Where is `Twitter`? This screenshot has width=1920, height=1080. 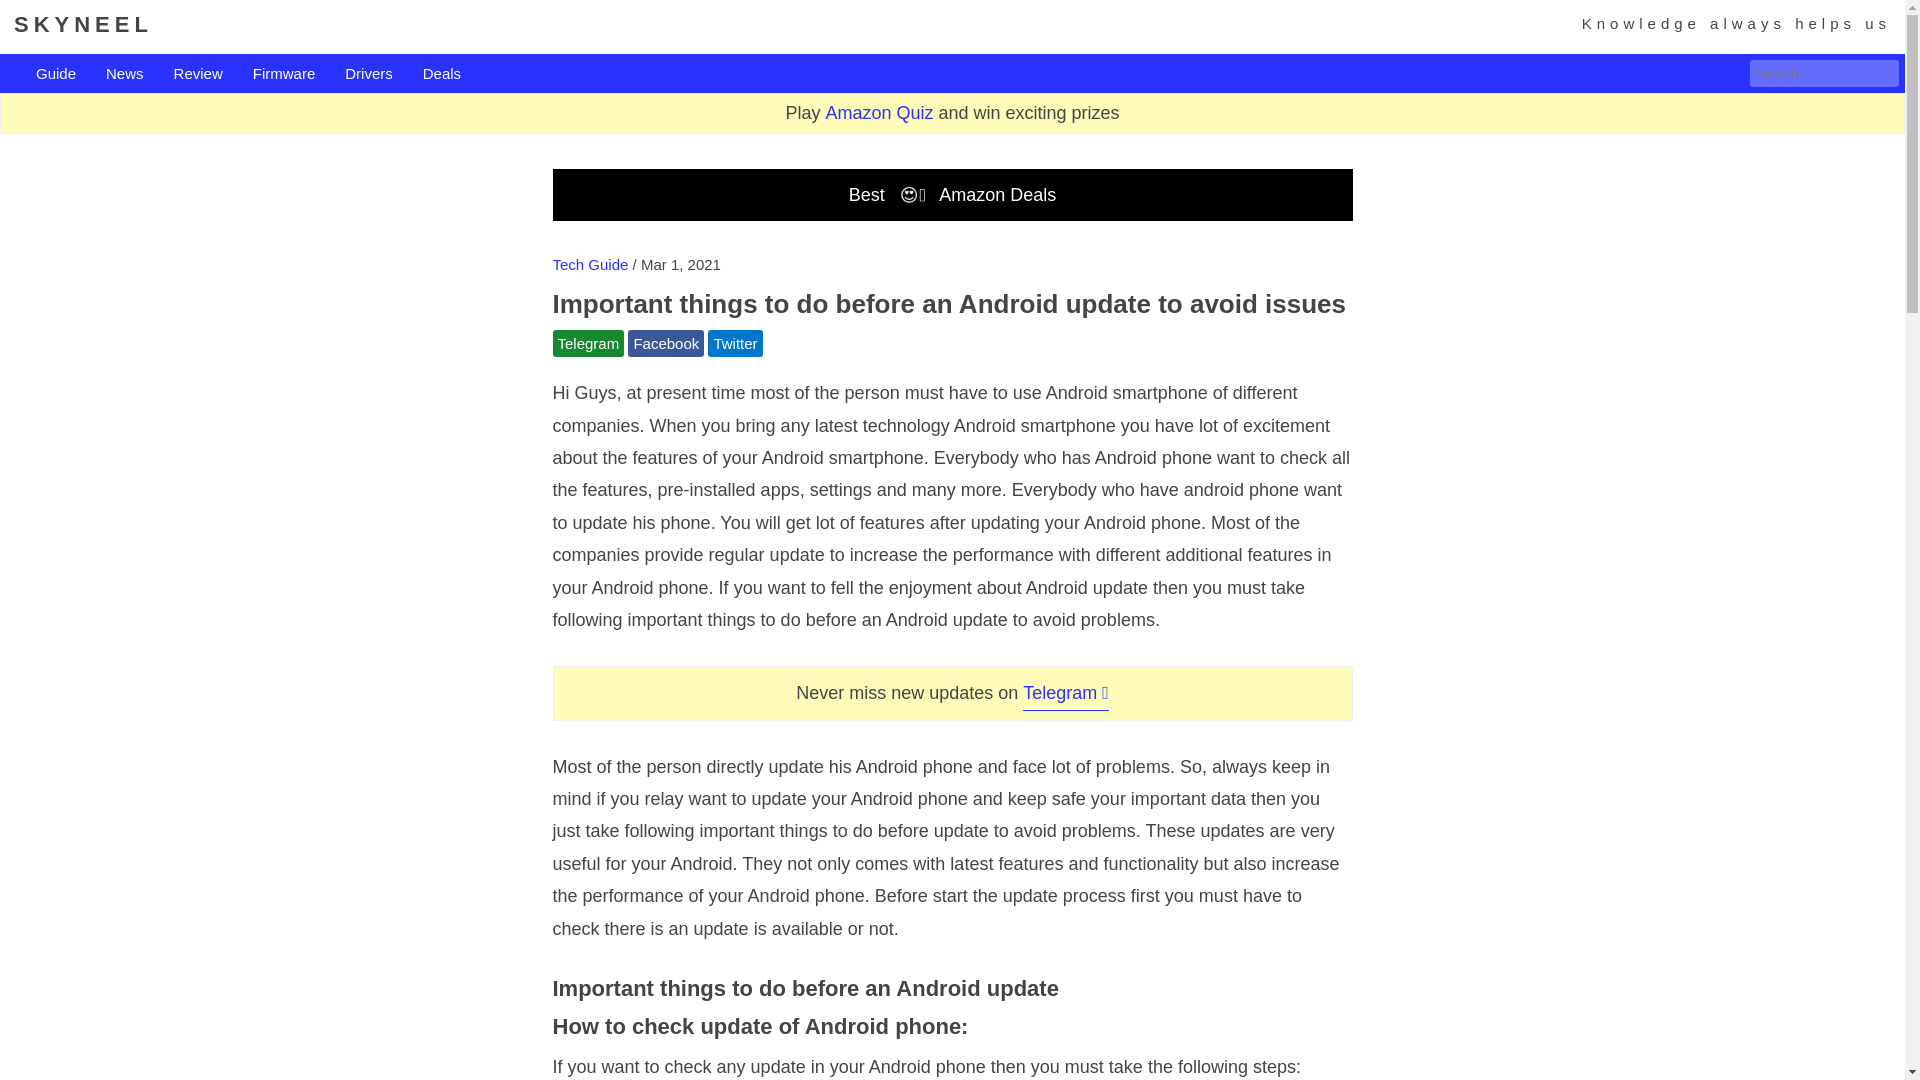
Twitter is located at coordinates (735, 344).